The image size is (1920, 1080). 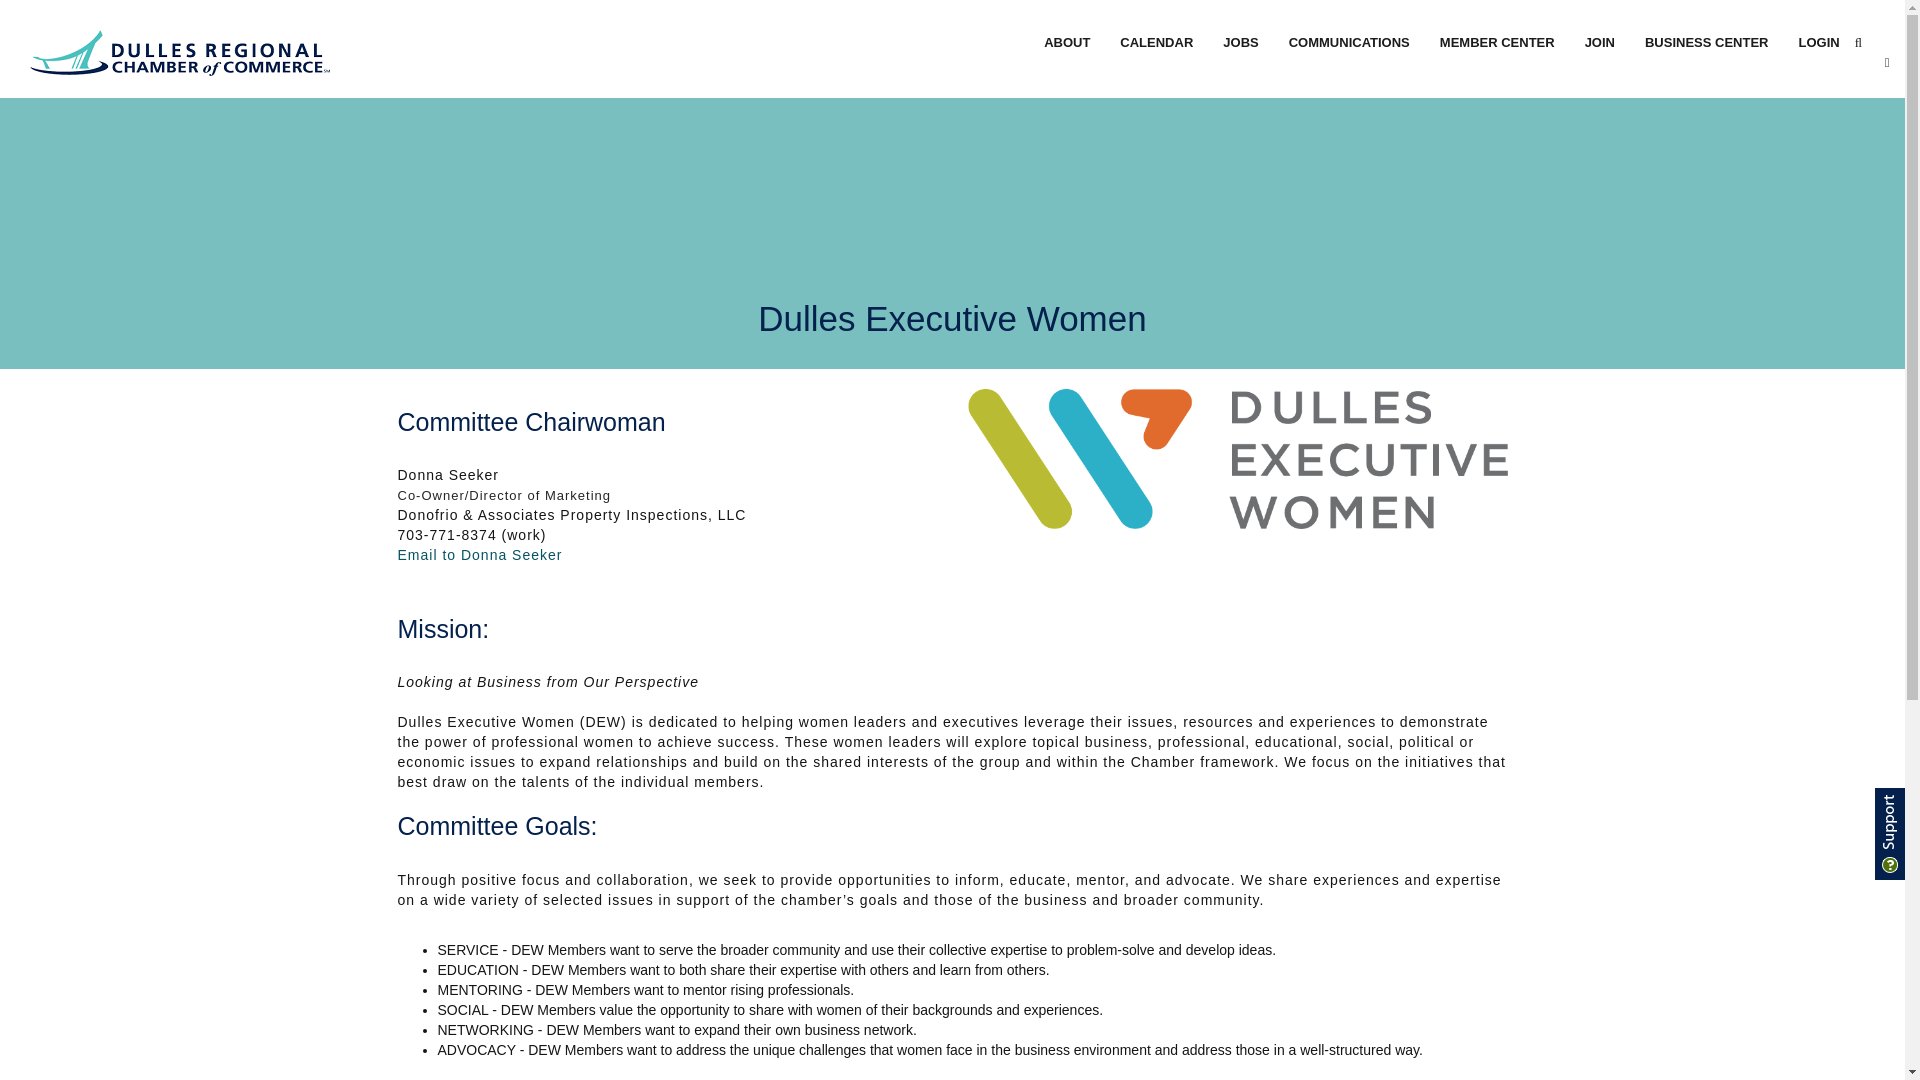 I want to click on Email to Donna Seeker, so click(x=480, y=554).